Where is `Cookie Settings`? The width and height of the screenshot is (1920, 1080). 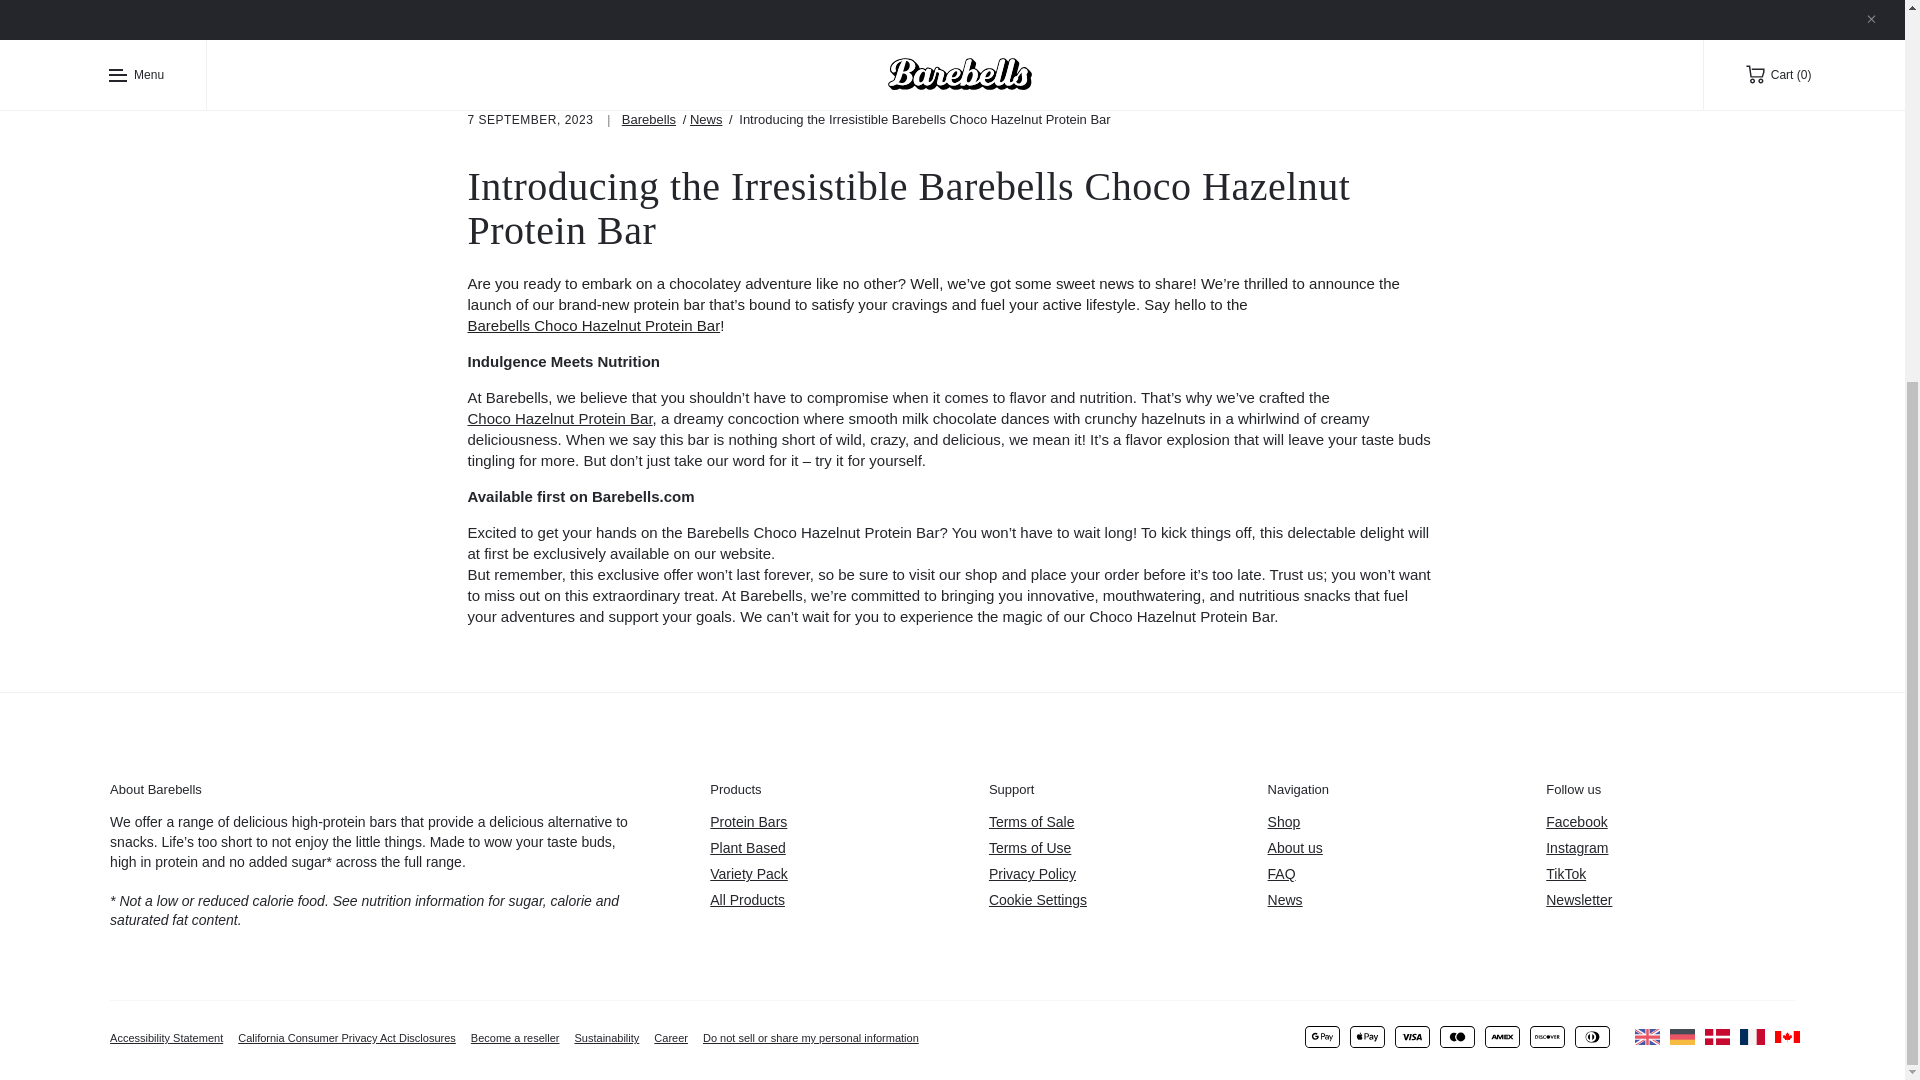
Cookie Settings is located at coordinates (1037, 901).